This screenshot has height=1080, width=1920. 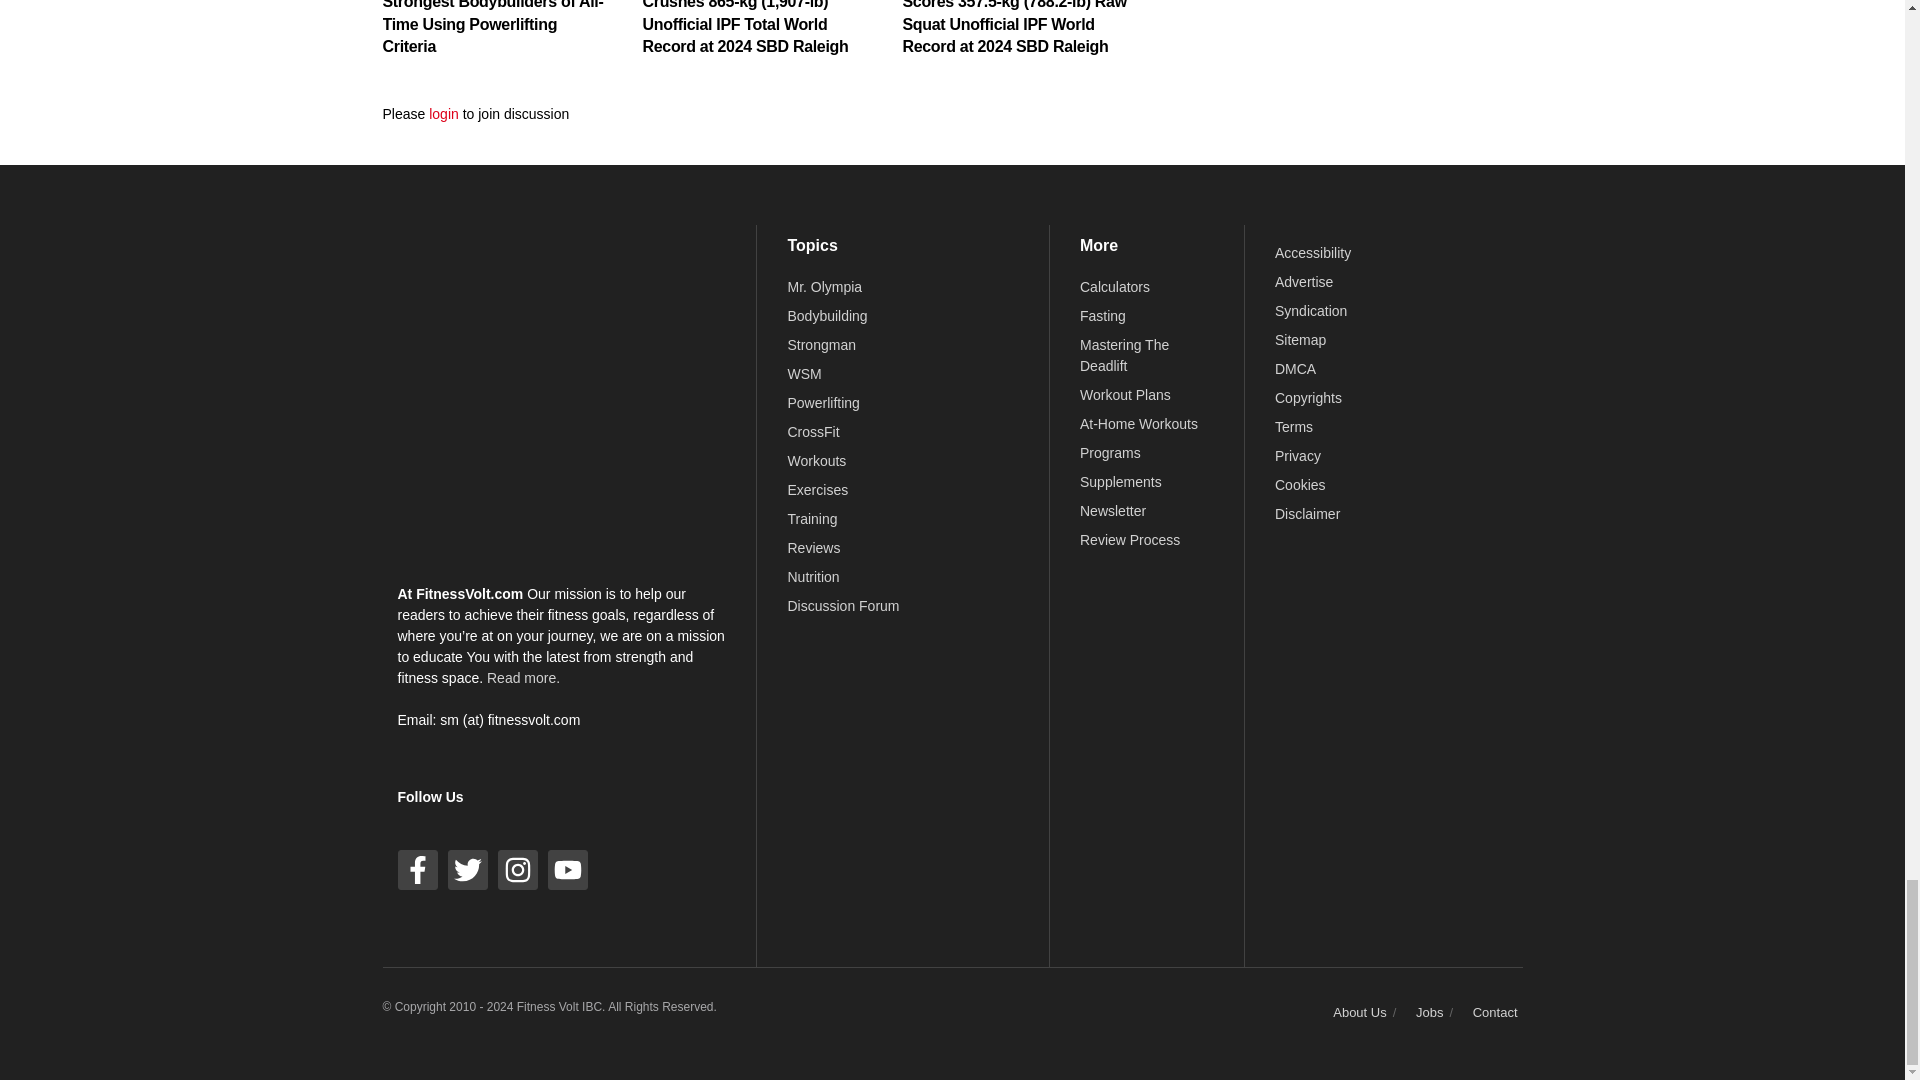 What do you see at coordinates (824, 286) in the screenshot?
I see `2019 Mr. Olympia News` at bounding box center [824, 286].